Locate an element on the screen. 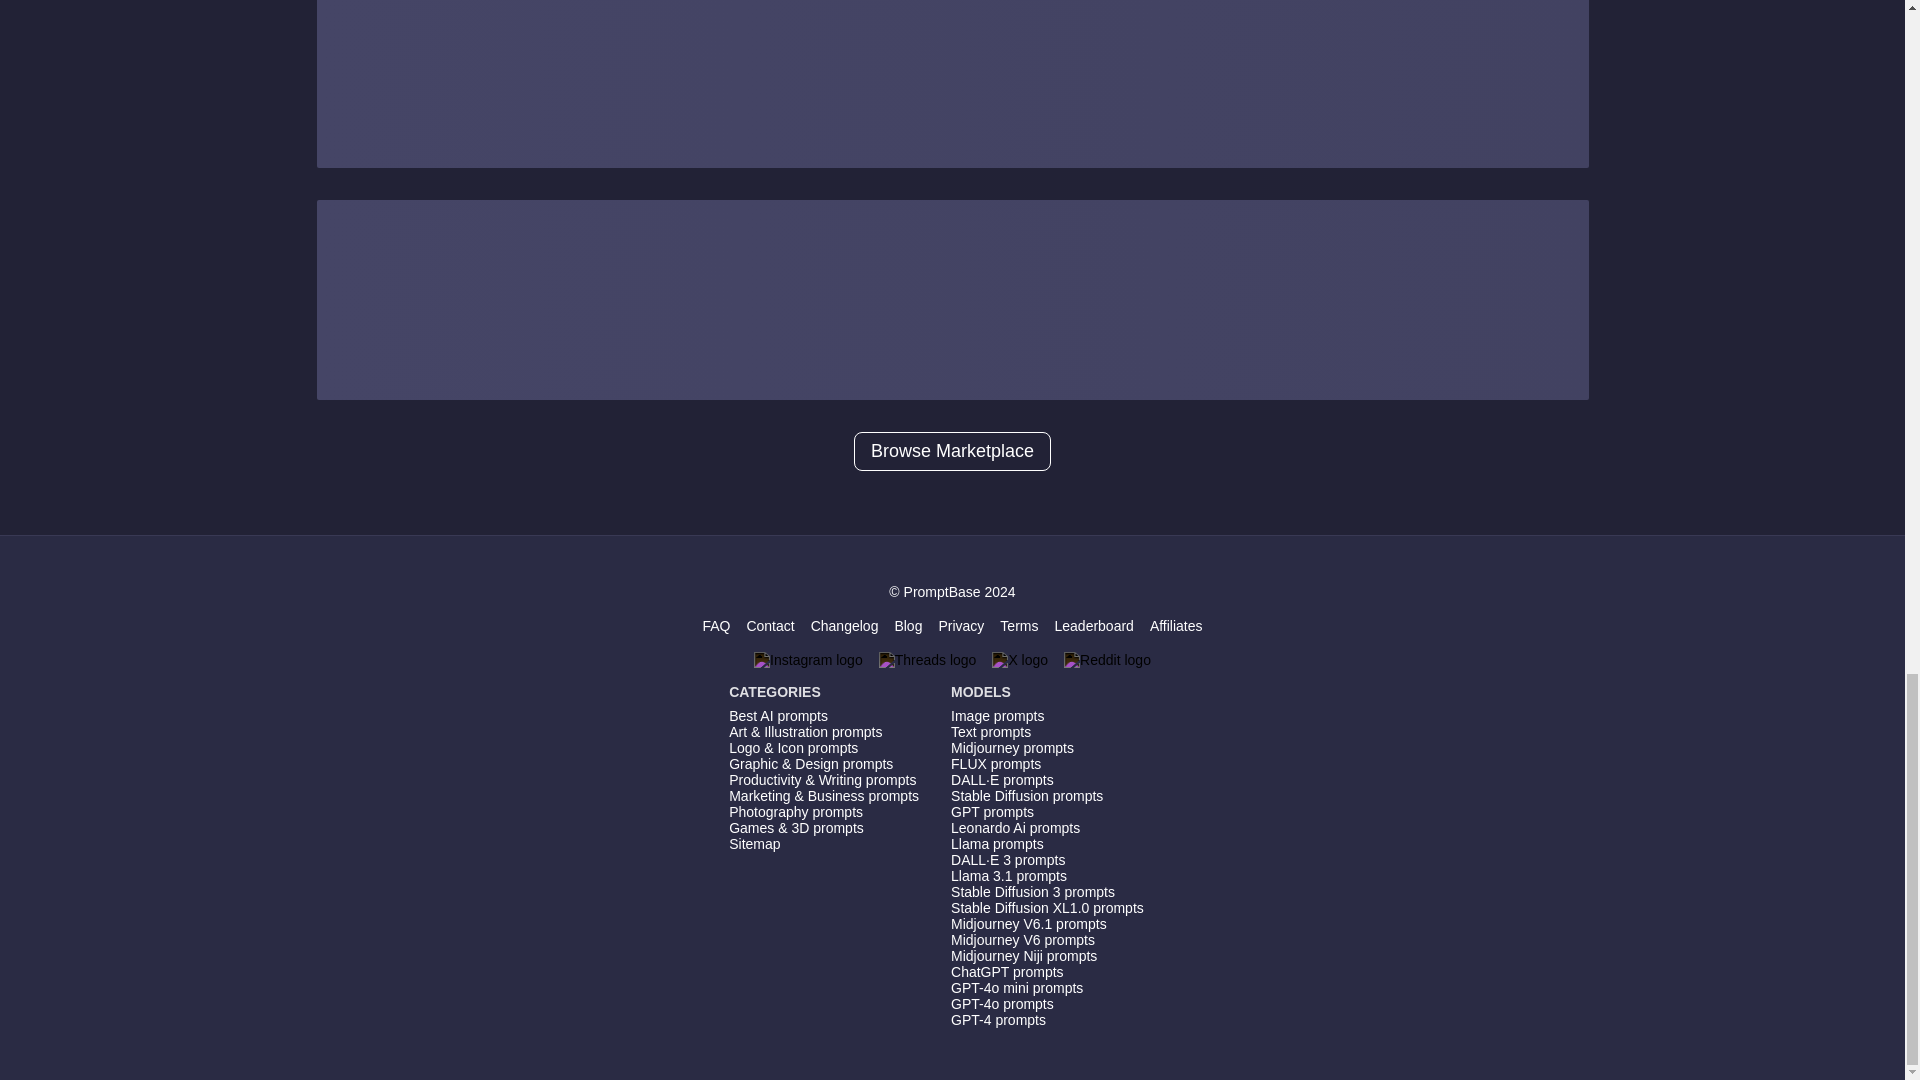  Photography prompts is located at coordinates (824, 811).